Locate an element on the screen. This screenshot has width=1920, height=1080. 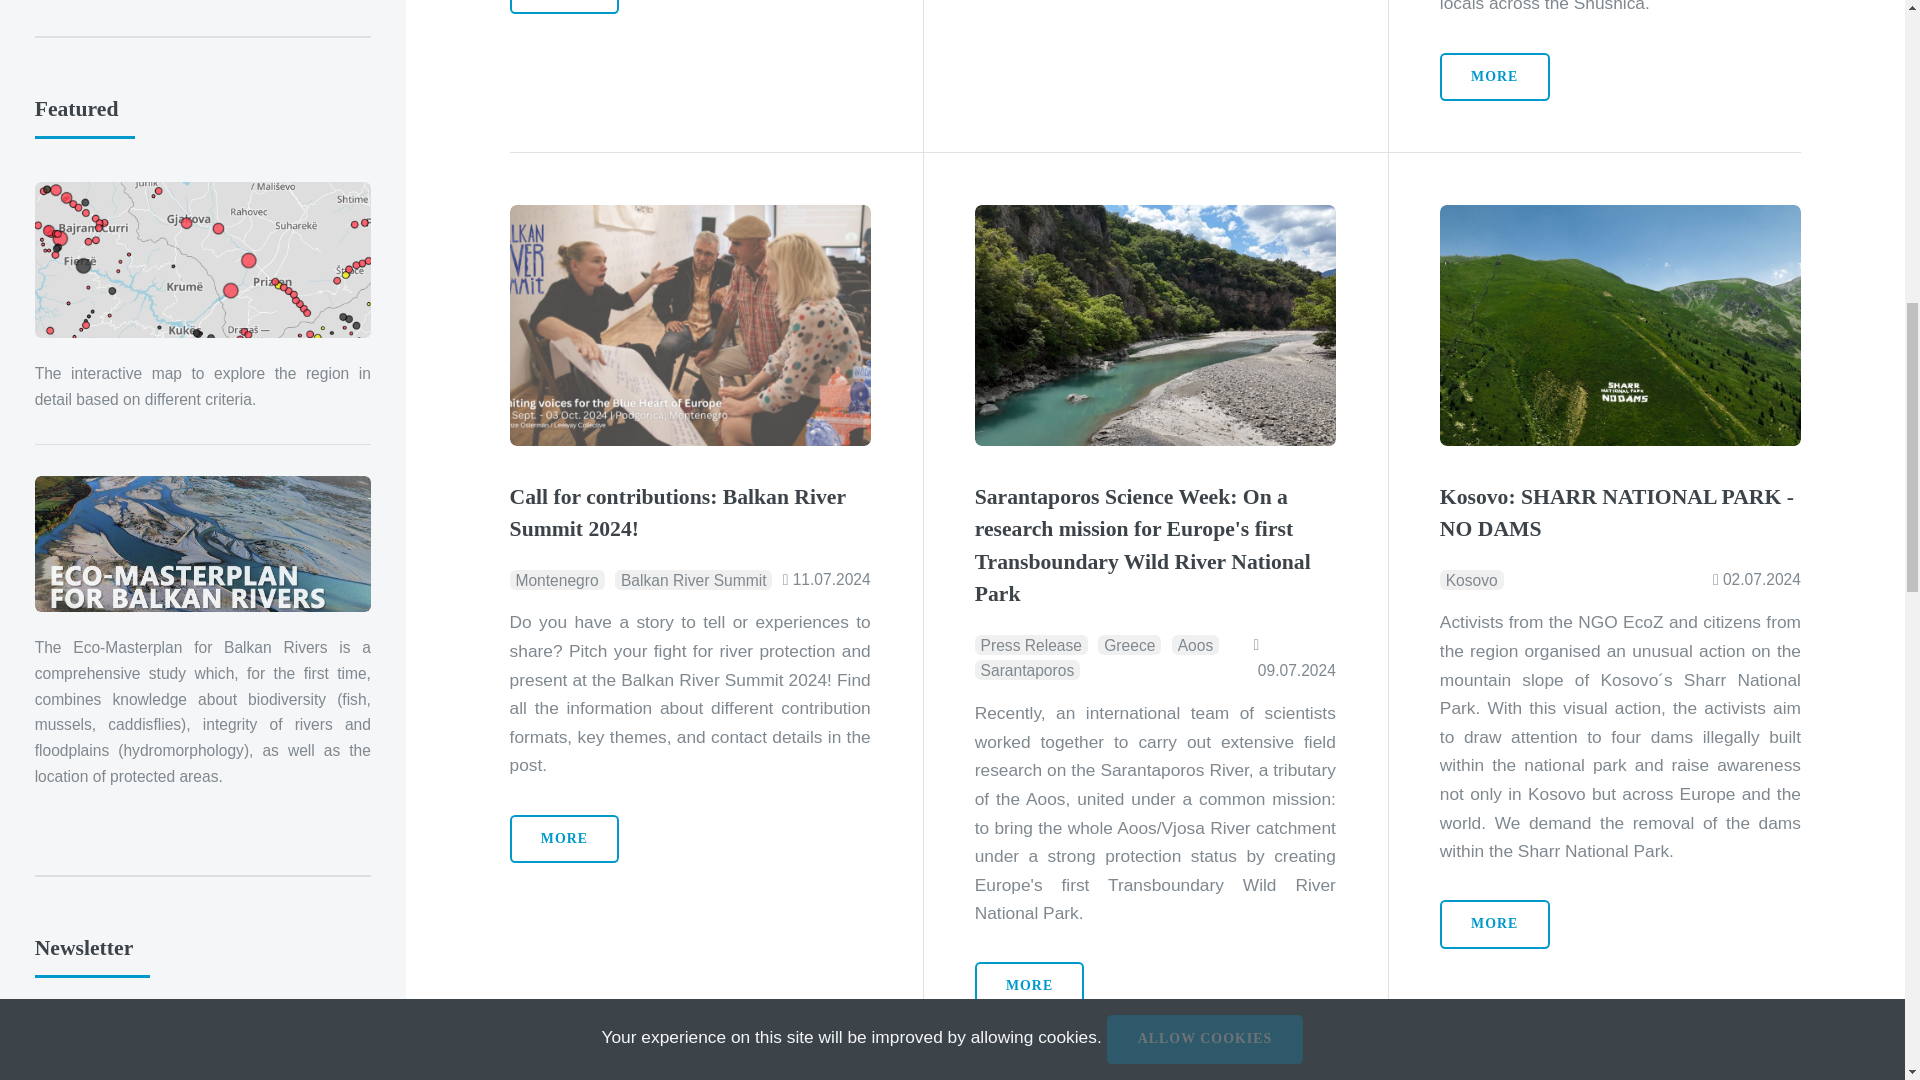
MORE is located at coordinates (565, 840).